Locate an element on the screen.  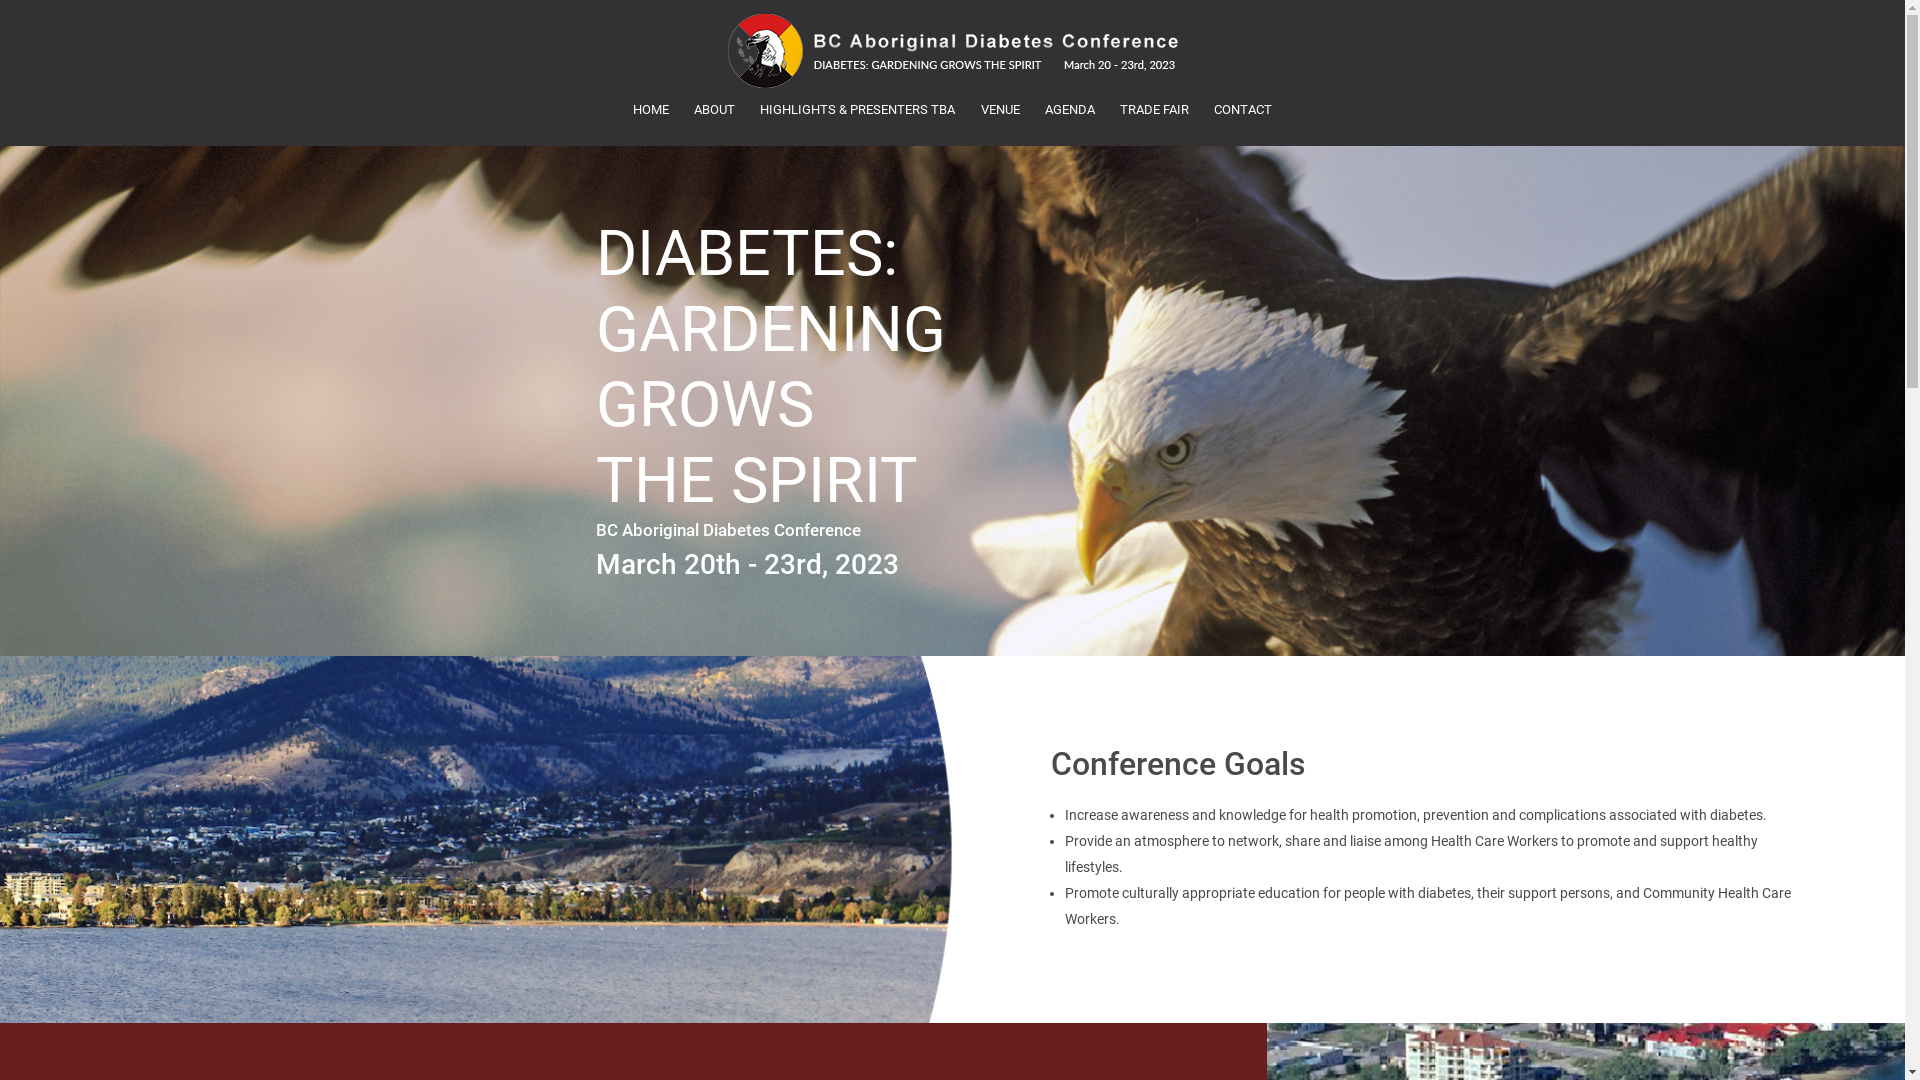
AGENDA is located at coordinates (1070, 110).